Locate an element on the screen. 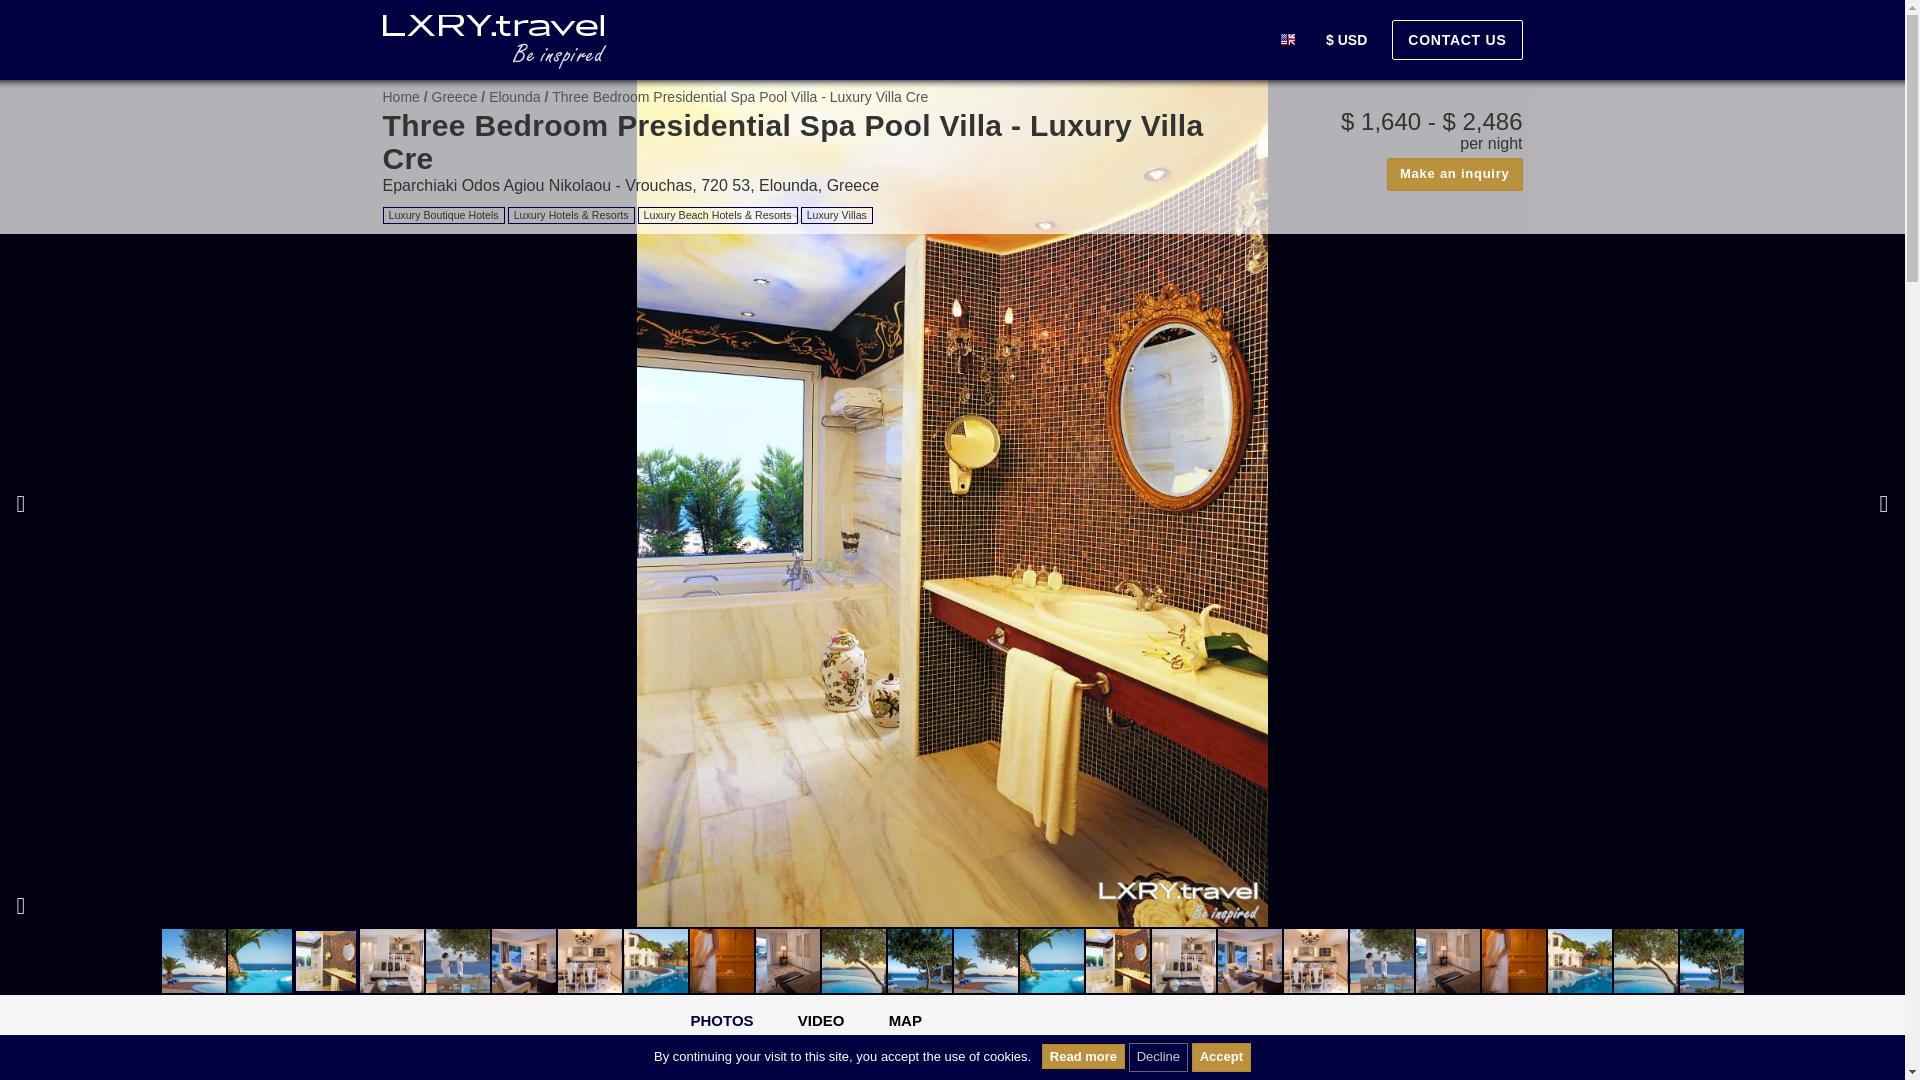  Luxury Villas is located at coordinates (836, 215).